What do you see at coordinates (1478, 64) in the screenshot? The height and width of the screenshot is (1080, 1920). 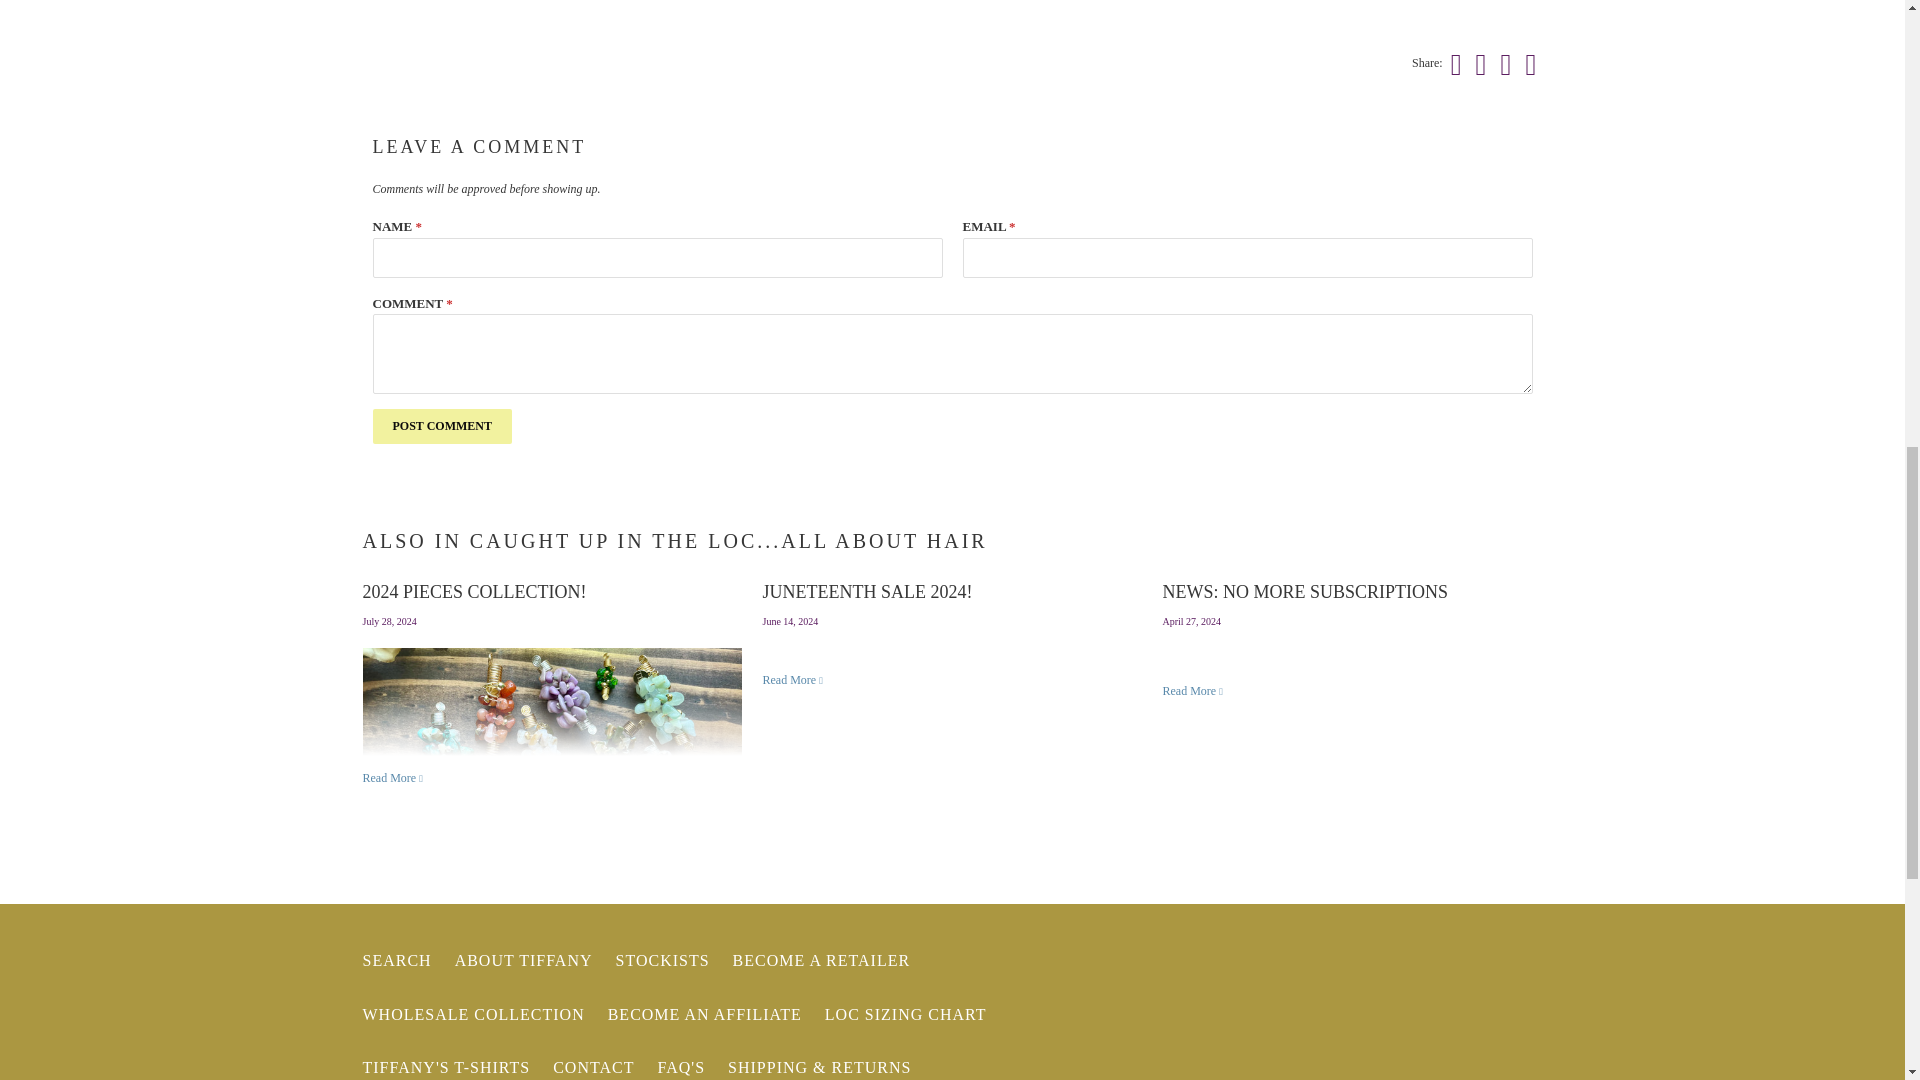 I see `Share this on Facebook` at bounding box center [1478, 64].